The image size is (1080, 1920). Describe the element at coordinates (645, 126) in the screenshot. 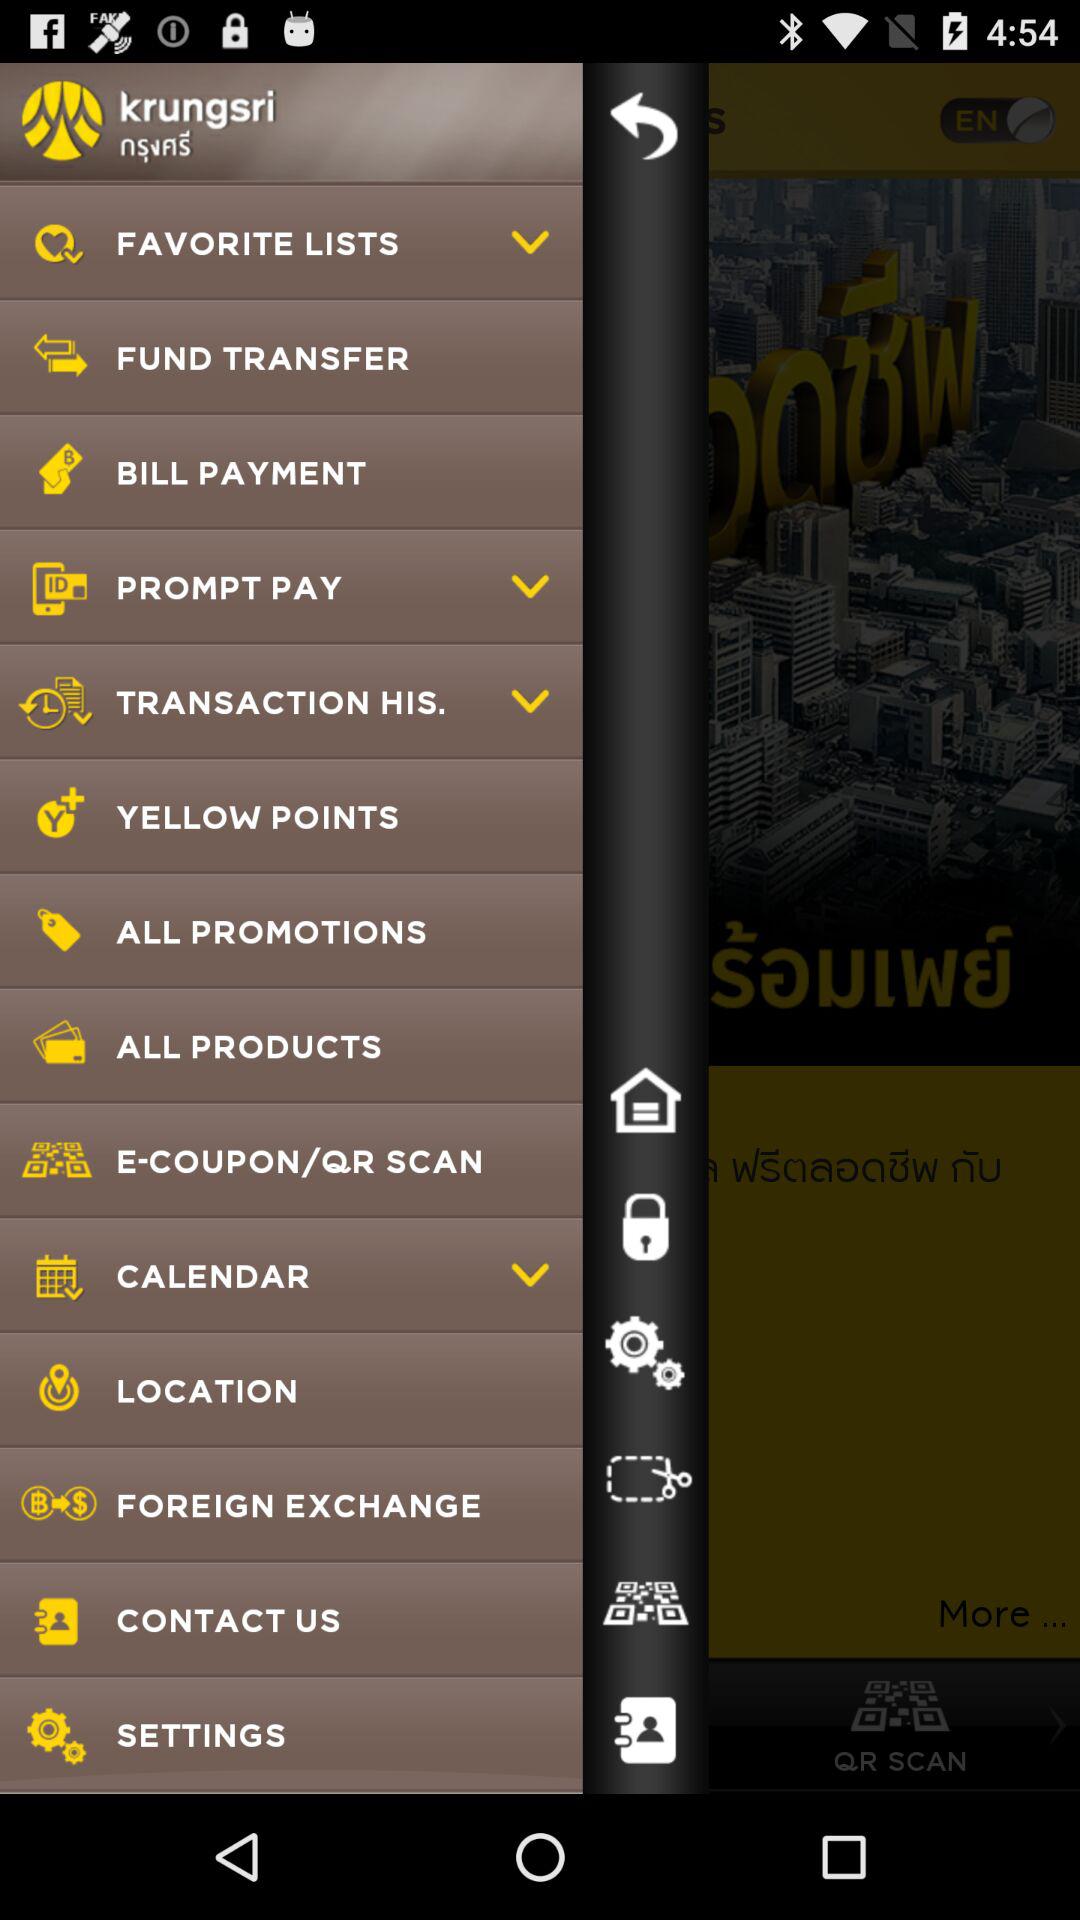

I see `close menu` at that location.